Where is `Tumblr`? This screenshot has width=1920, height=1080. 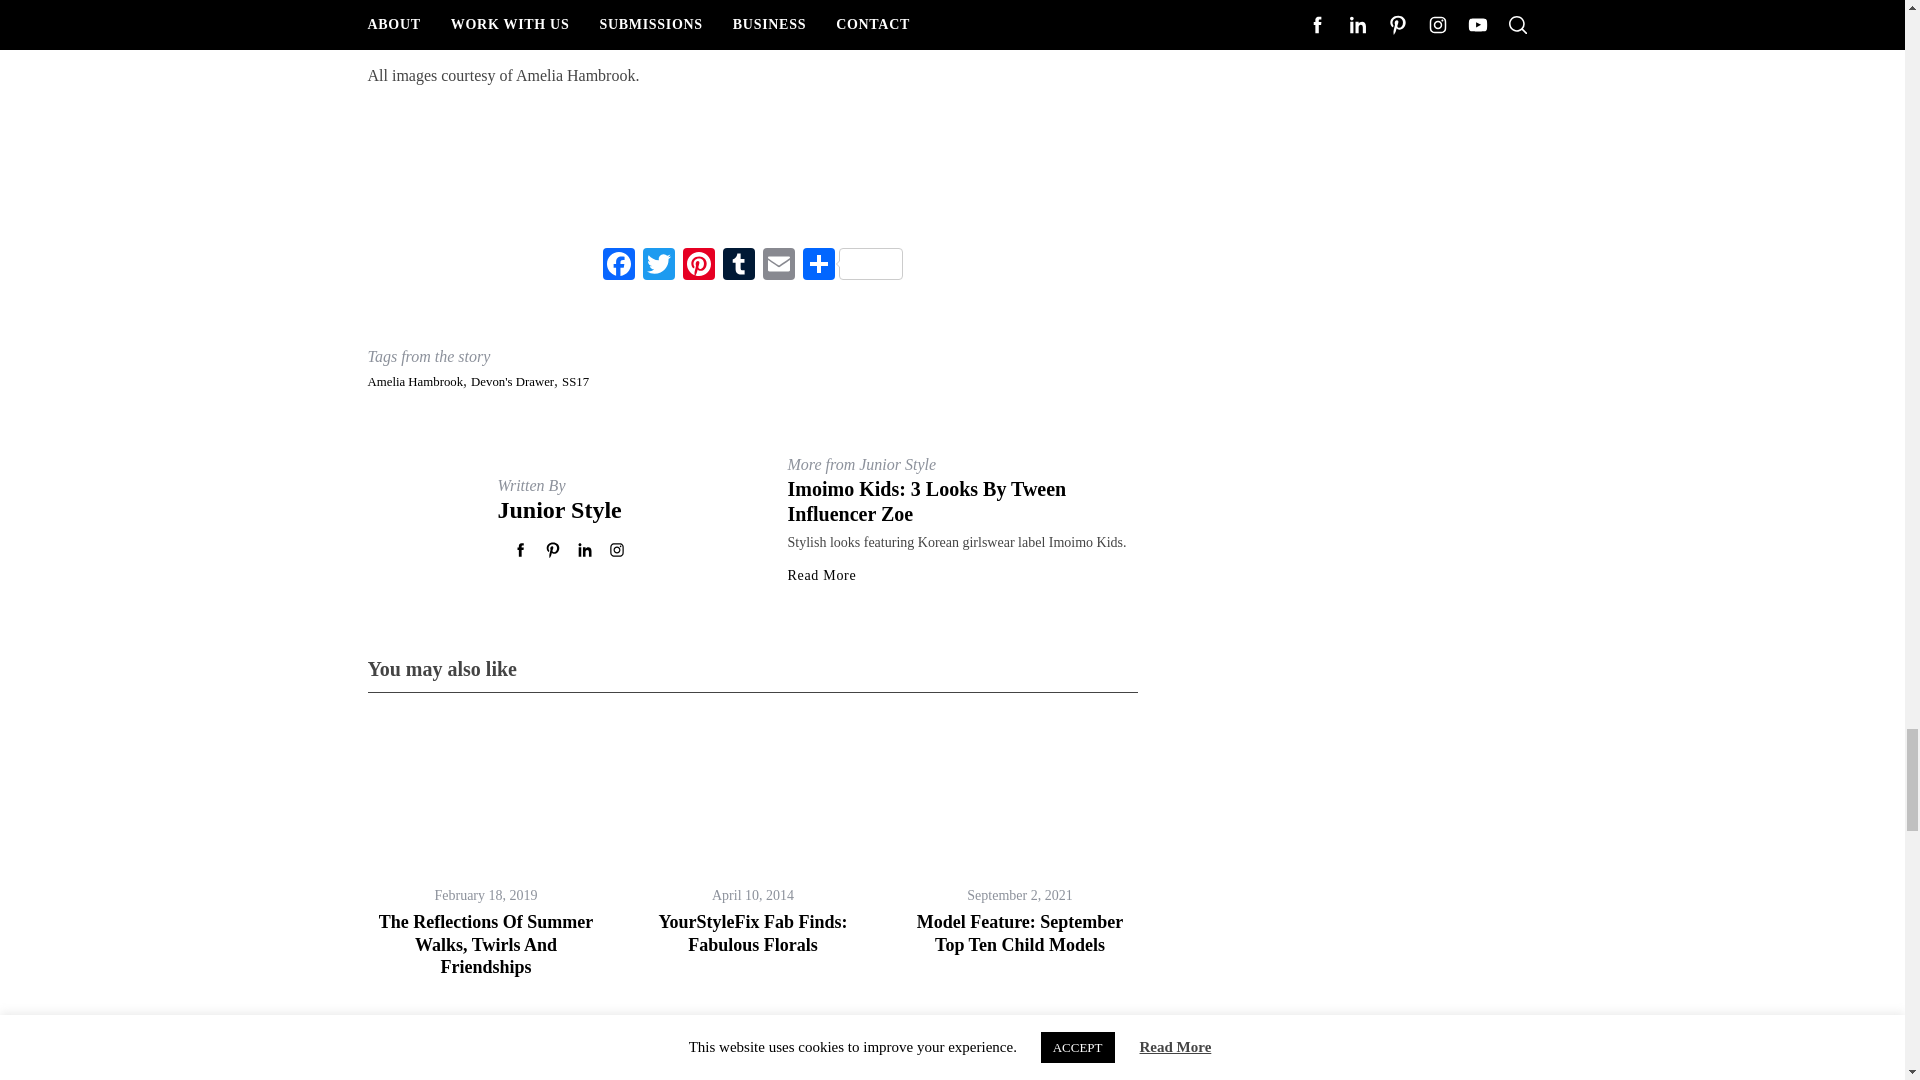 Tumblr is located at coordinates (738, 266).